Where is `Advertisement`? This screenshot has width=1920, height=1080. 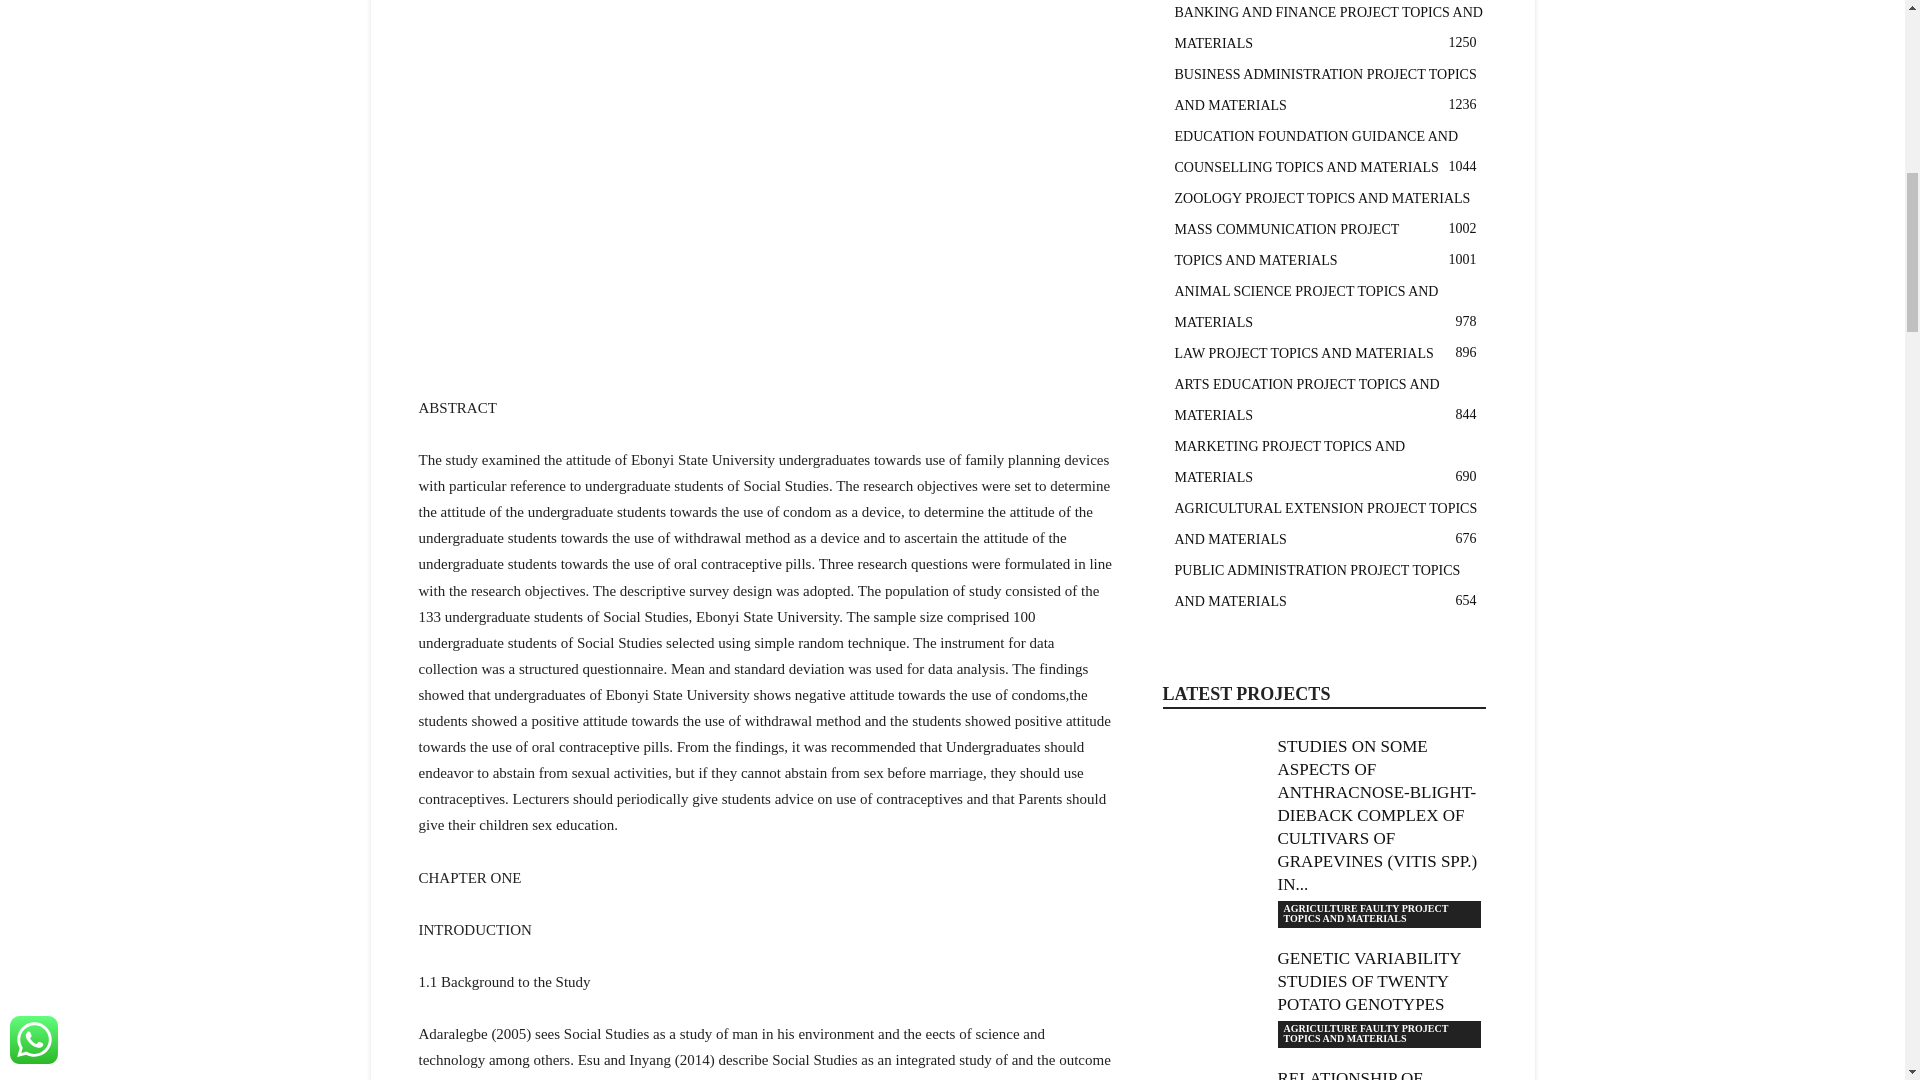 Advertisement is located at coordinates (766, 236).